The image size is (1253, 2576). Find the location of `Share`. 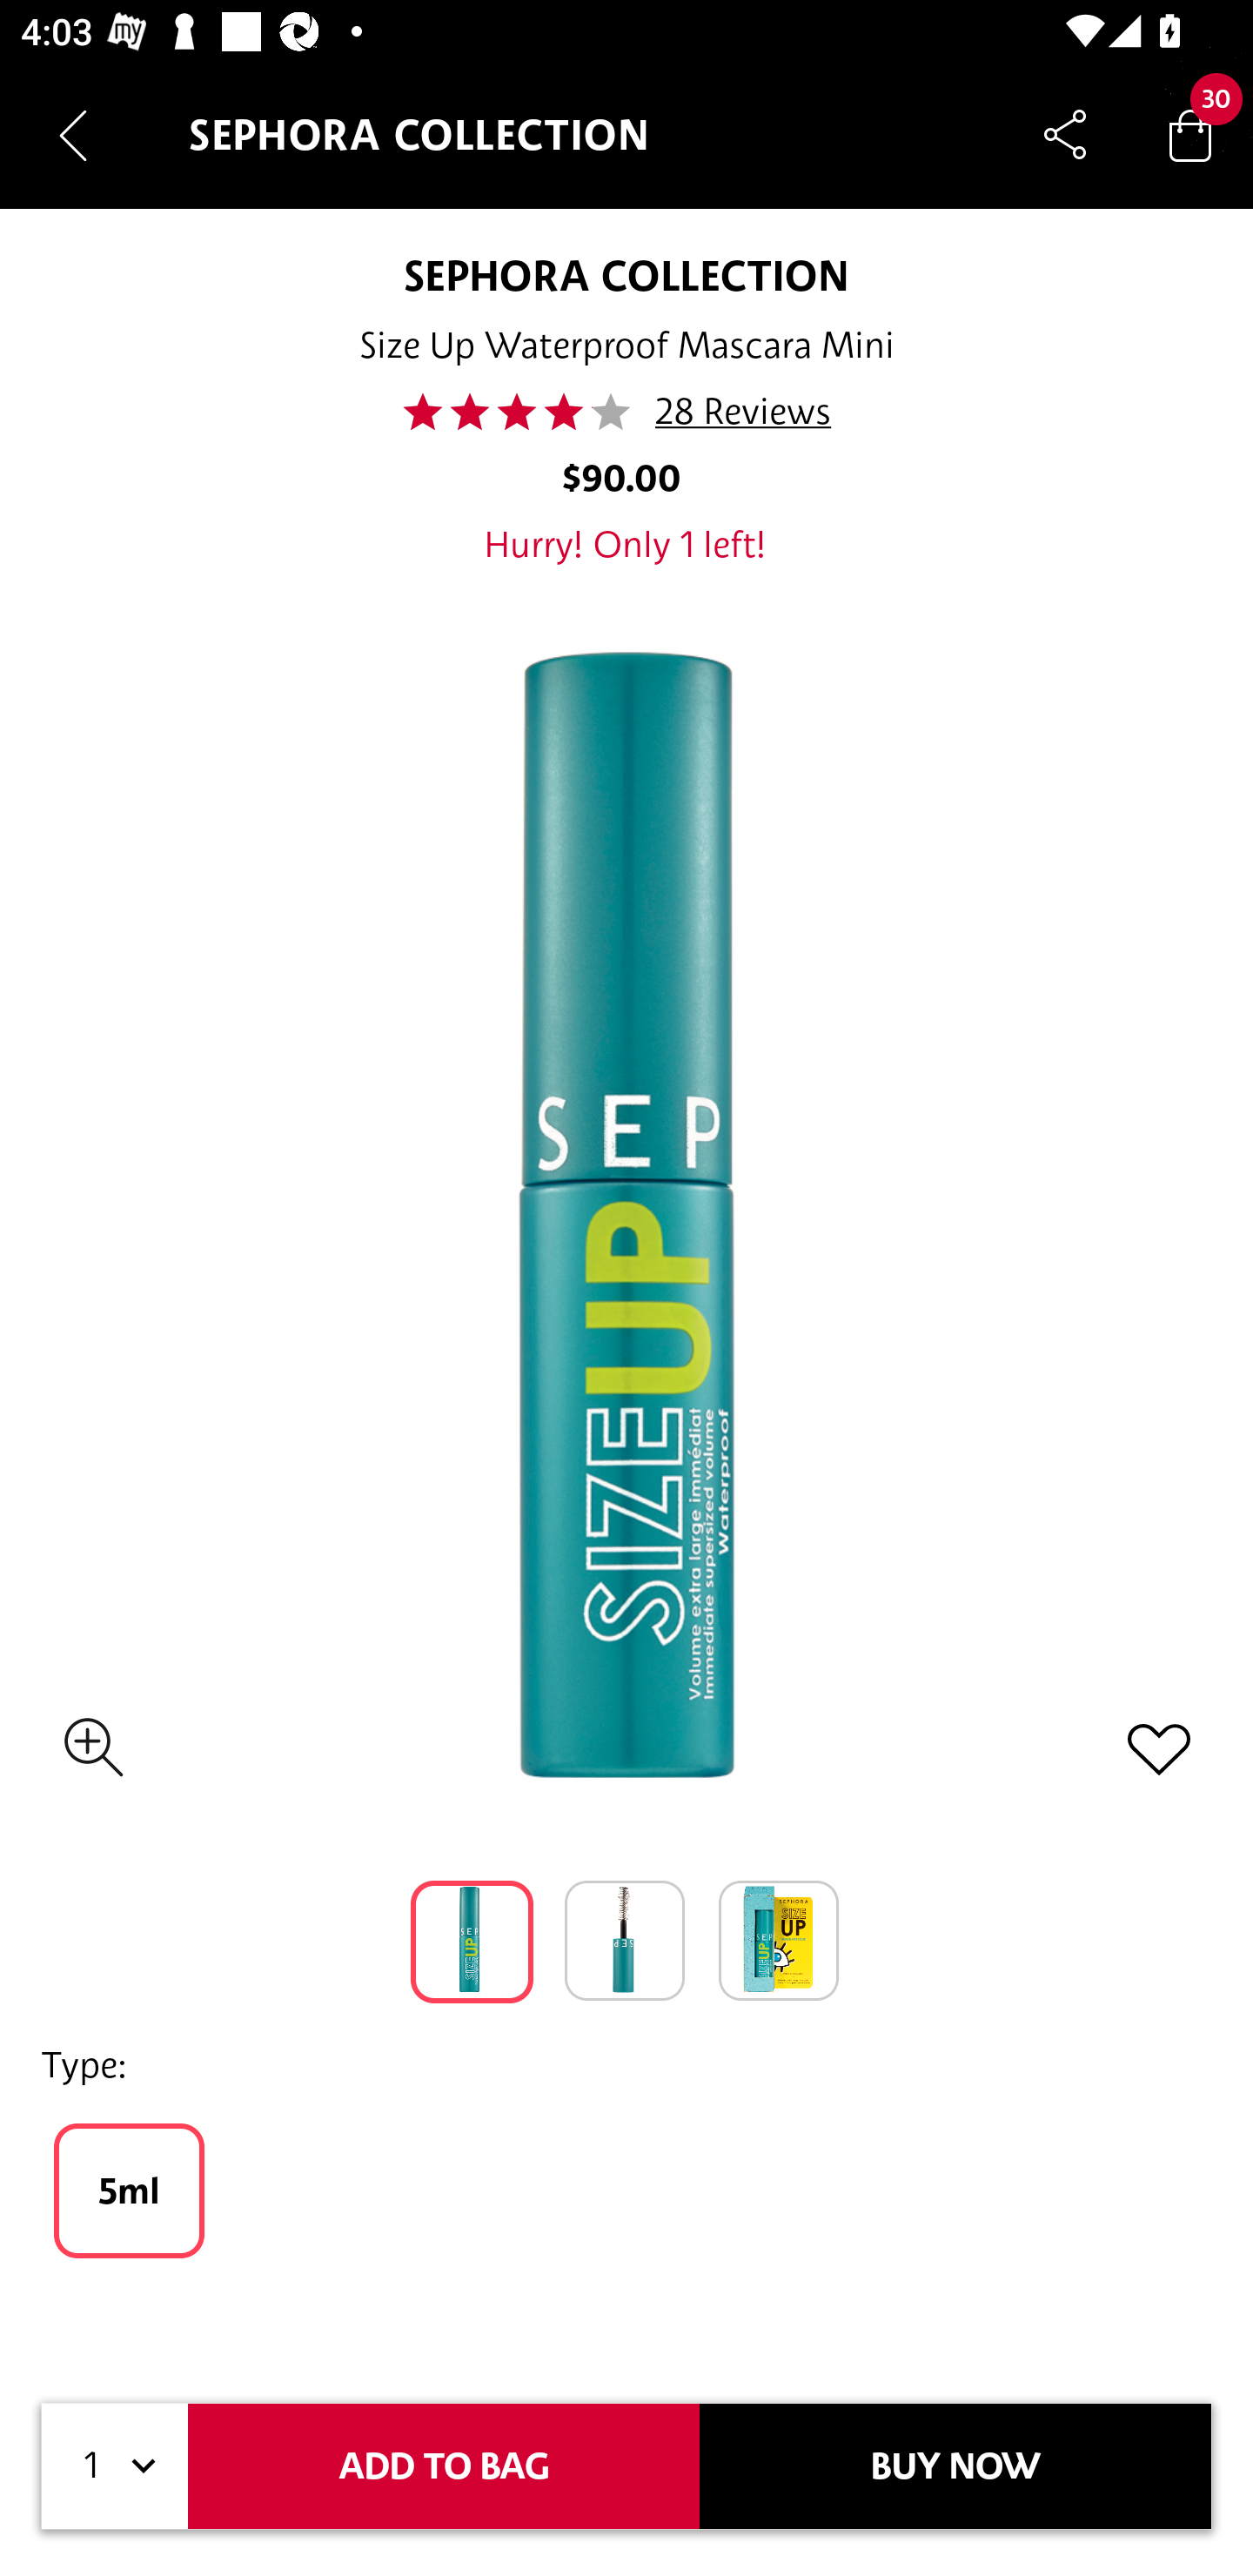

Share is located at coordinates (1065, 134).